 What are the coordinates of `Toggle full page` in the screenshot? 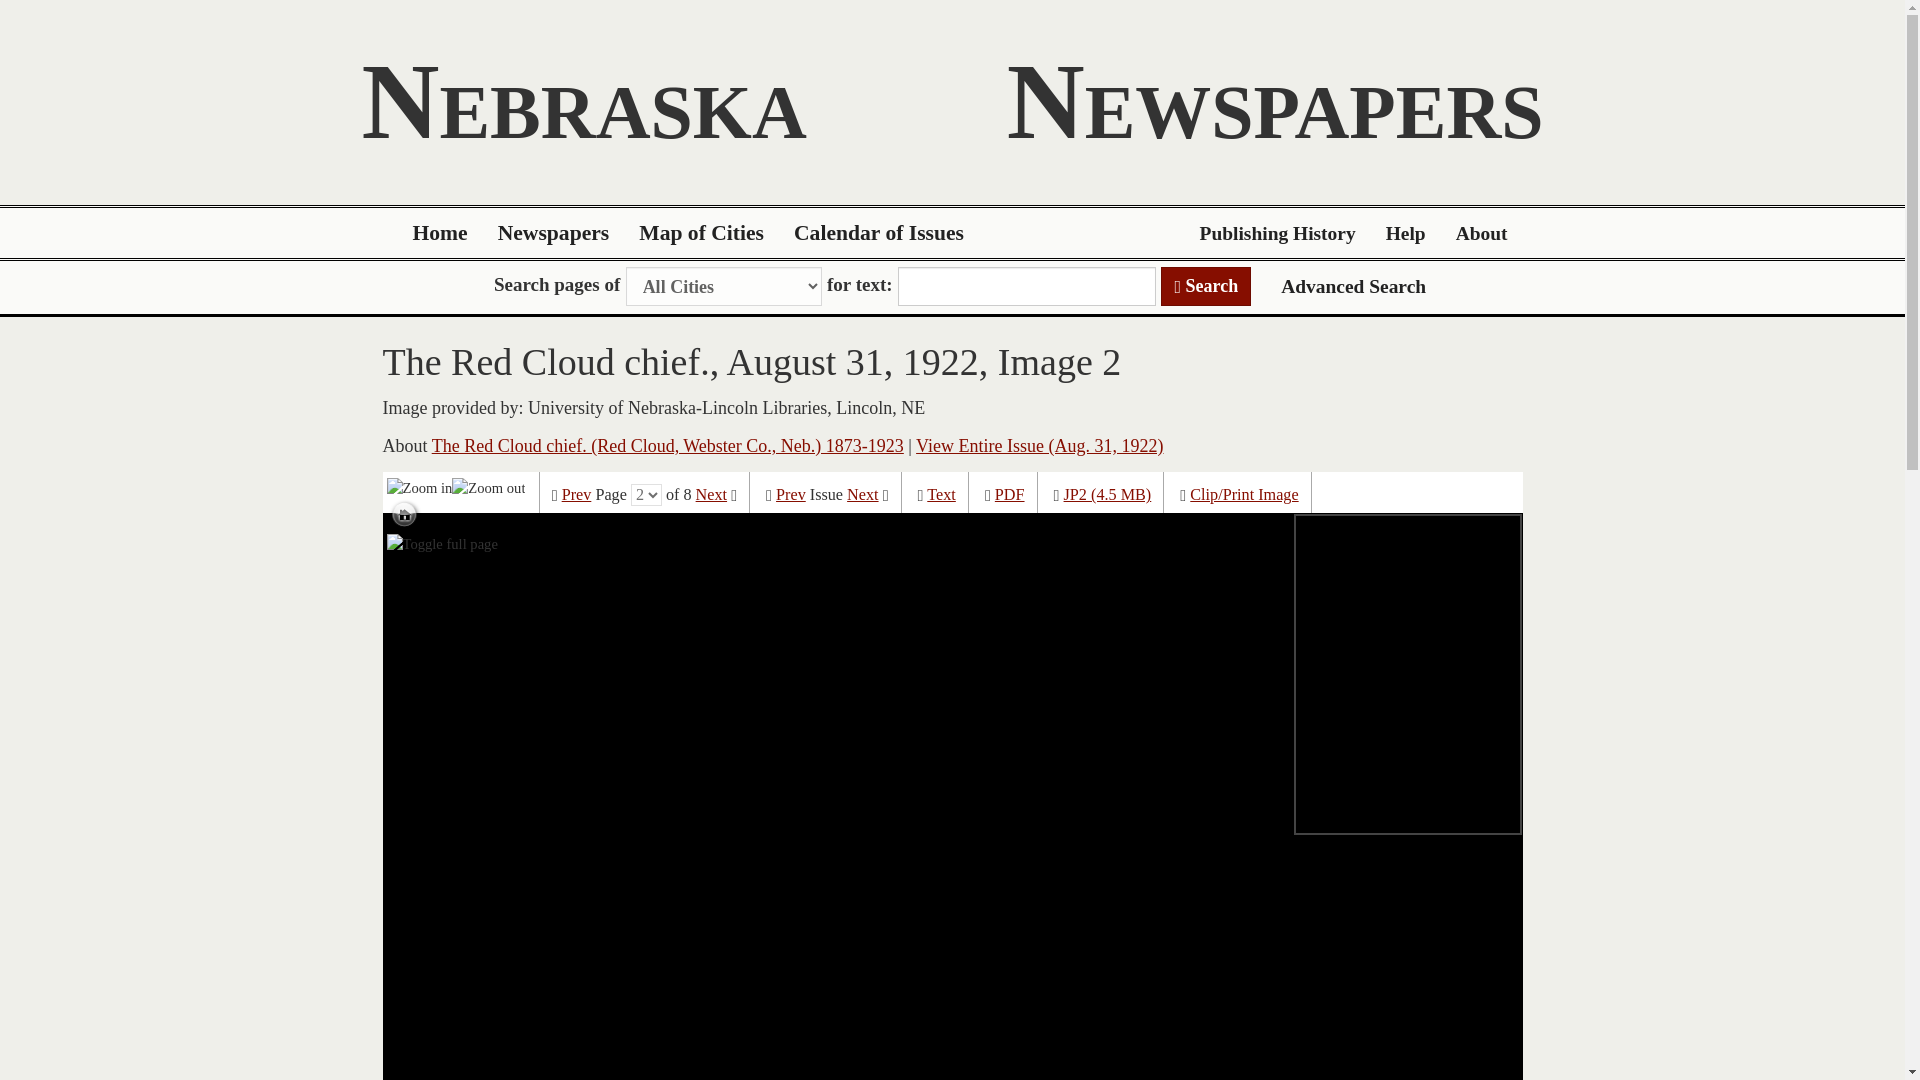 It's located at (442, 544).